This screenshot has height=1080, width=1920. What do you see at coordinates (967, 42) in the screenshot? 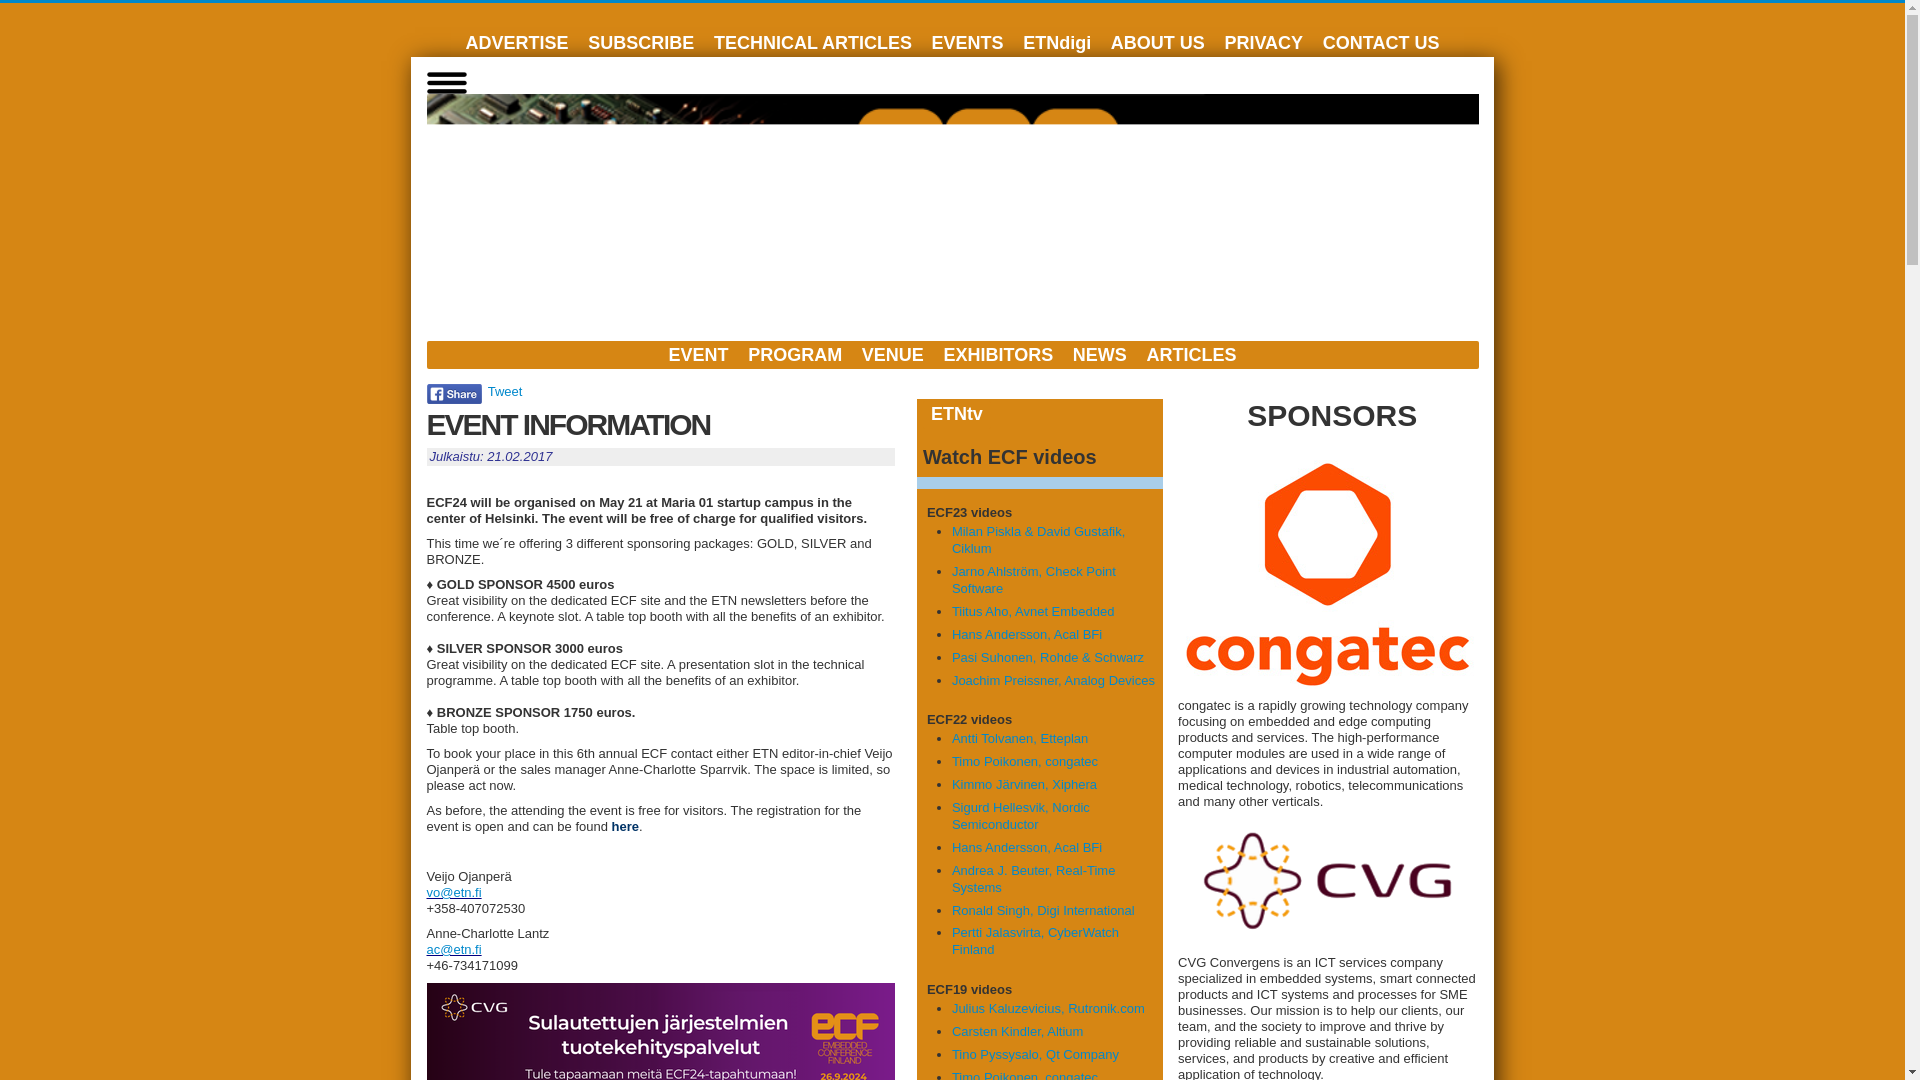
I see `EVENTS` at bounding box center [967, 42].